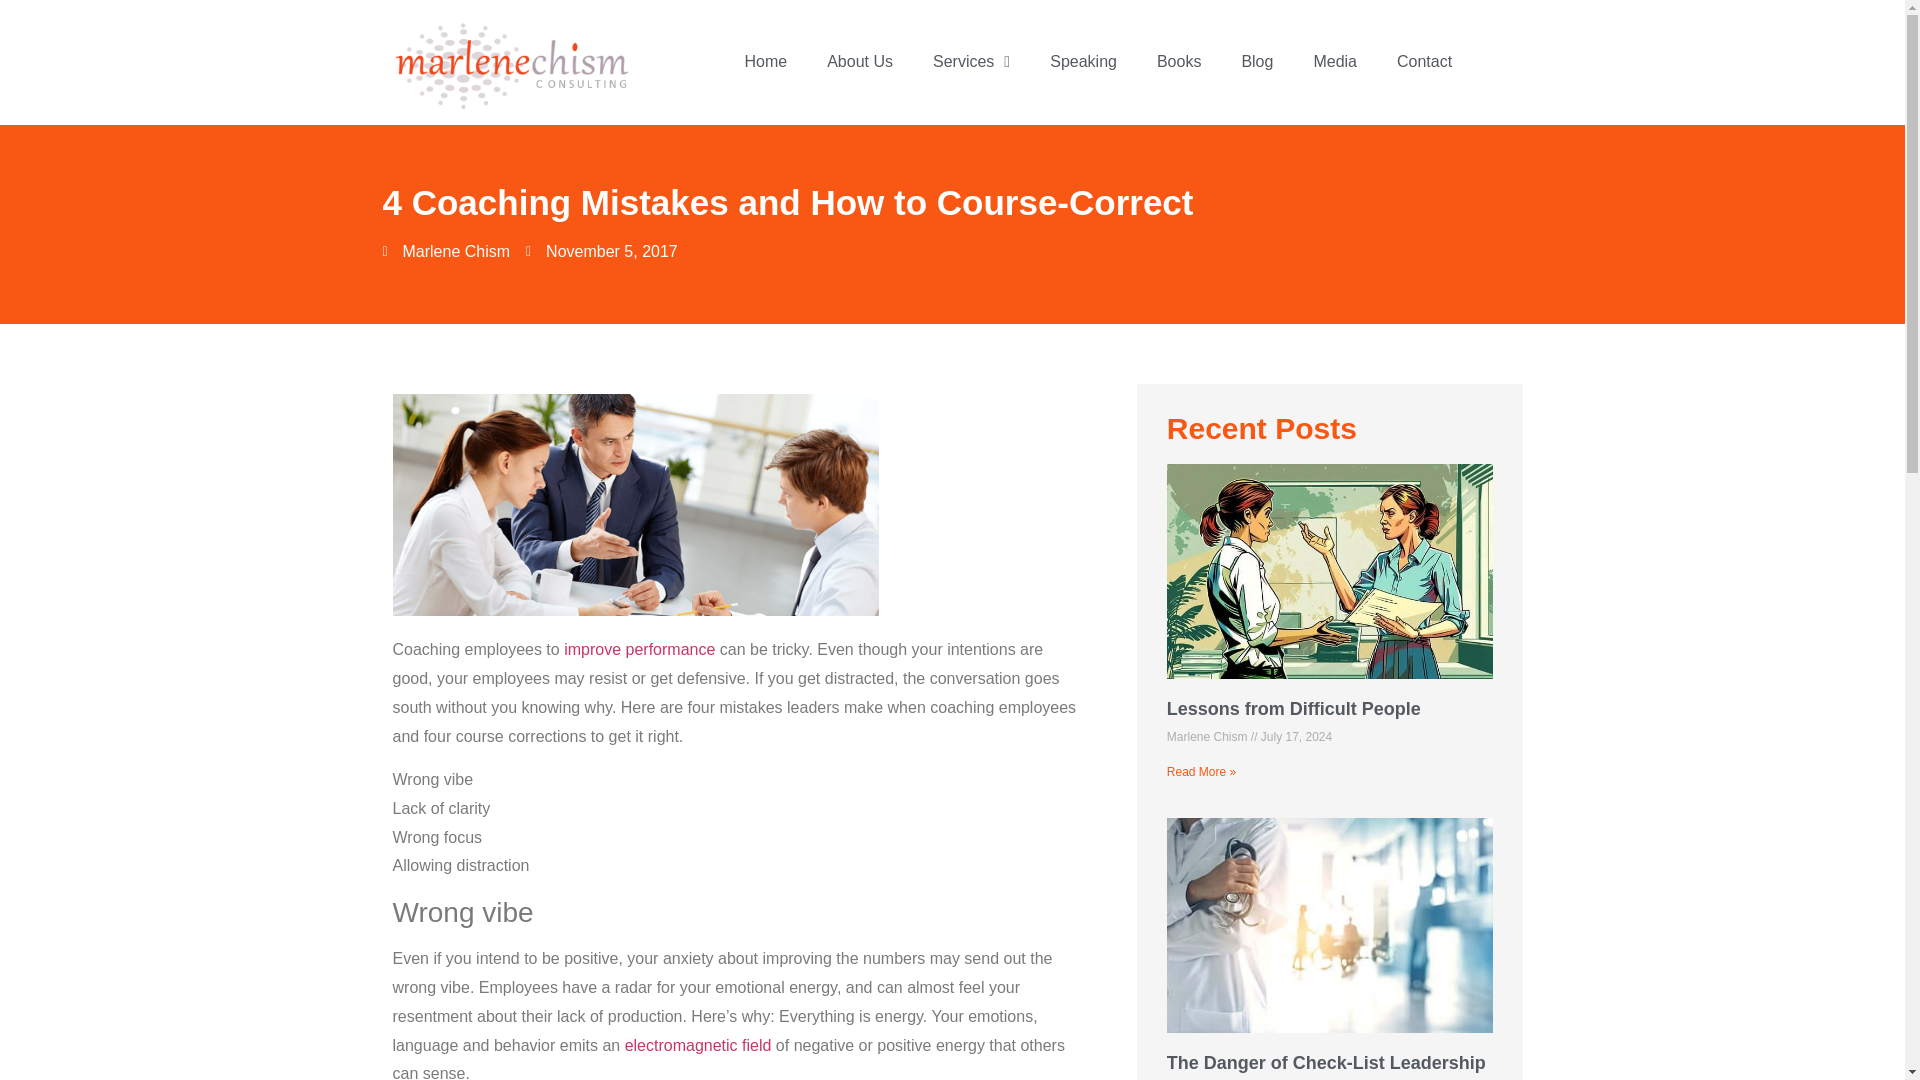 This screenshot has width=1920, height=1080. Describe the element at coordinates (642, 649) in the screenshot. I see `improve performance` at that location.